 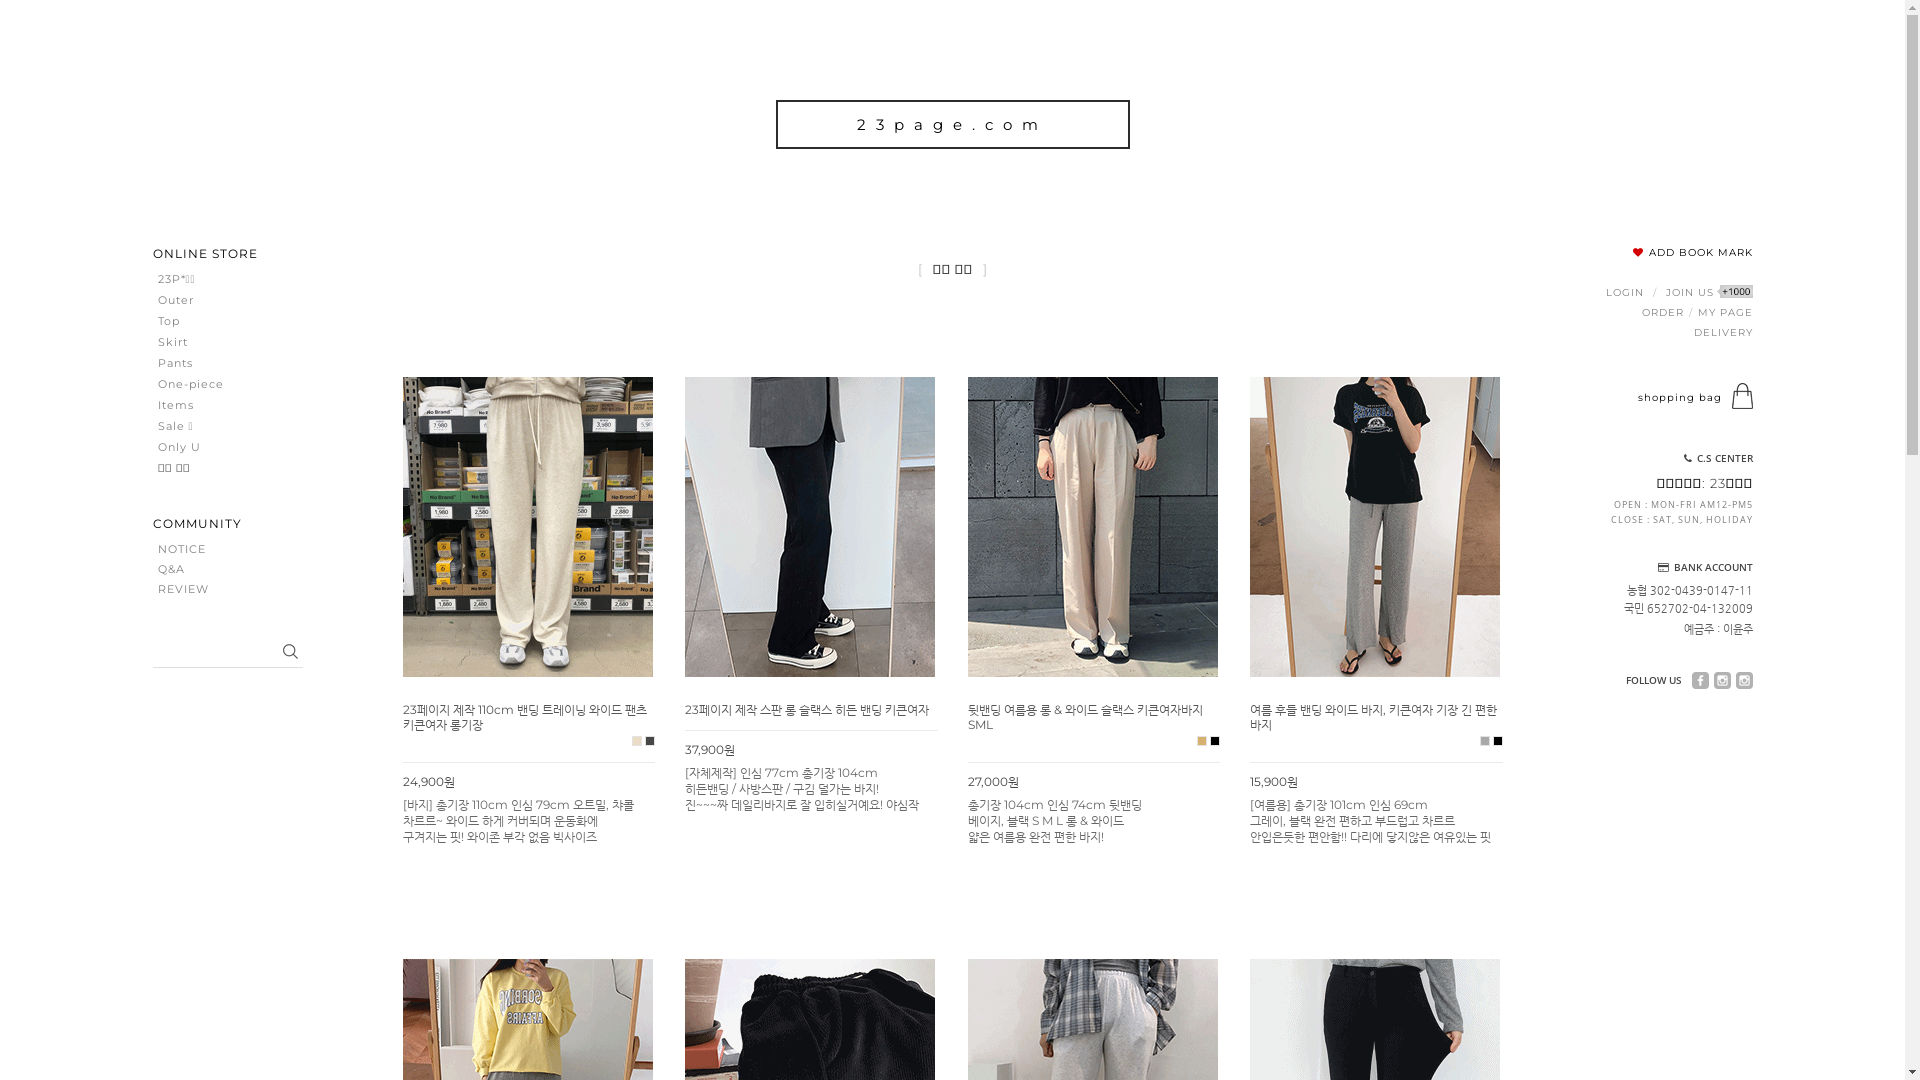 I want to click on LOGIN, so click(x=1625, y=292).